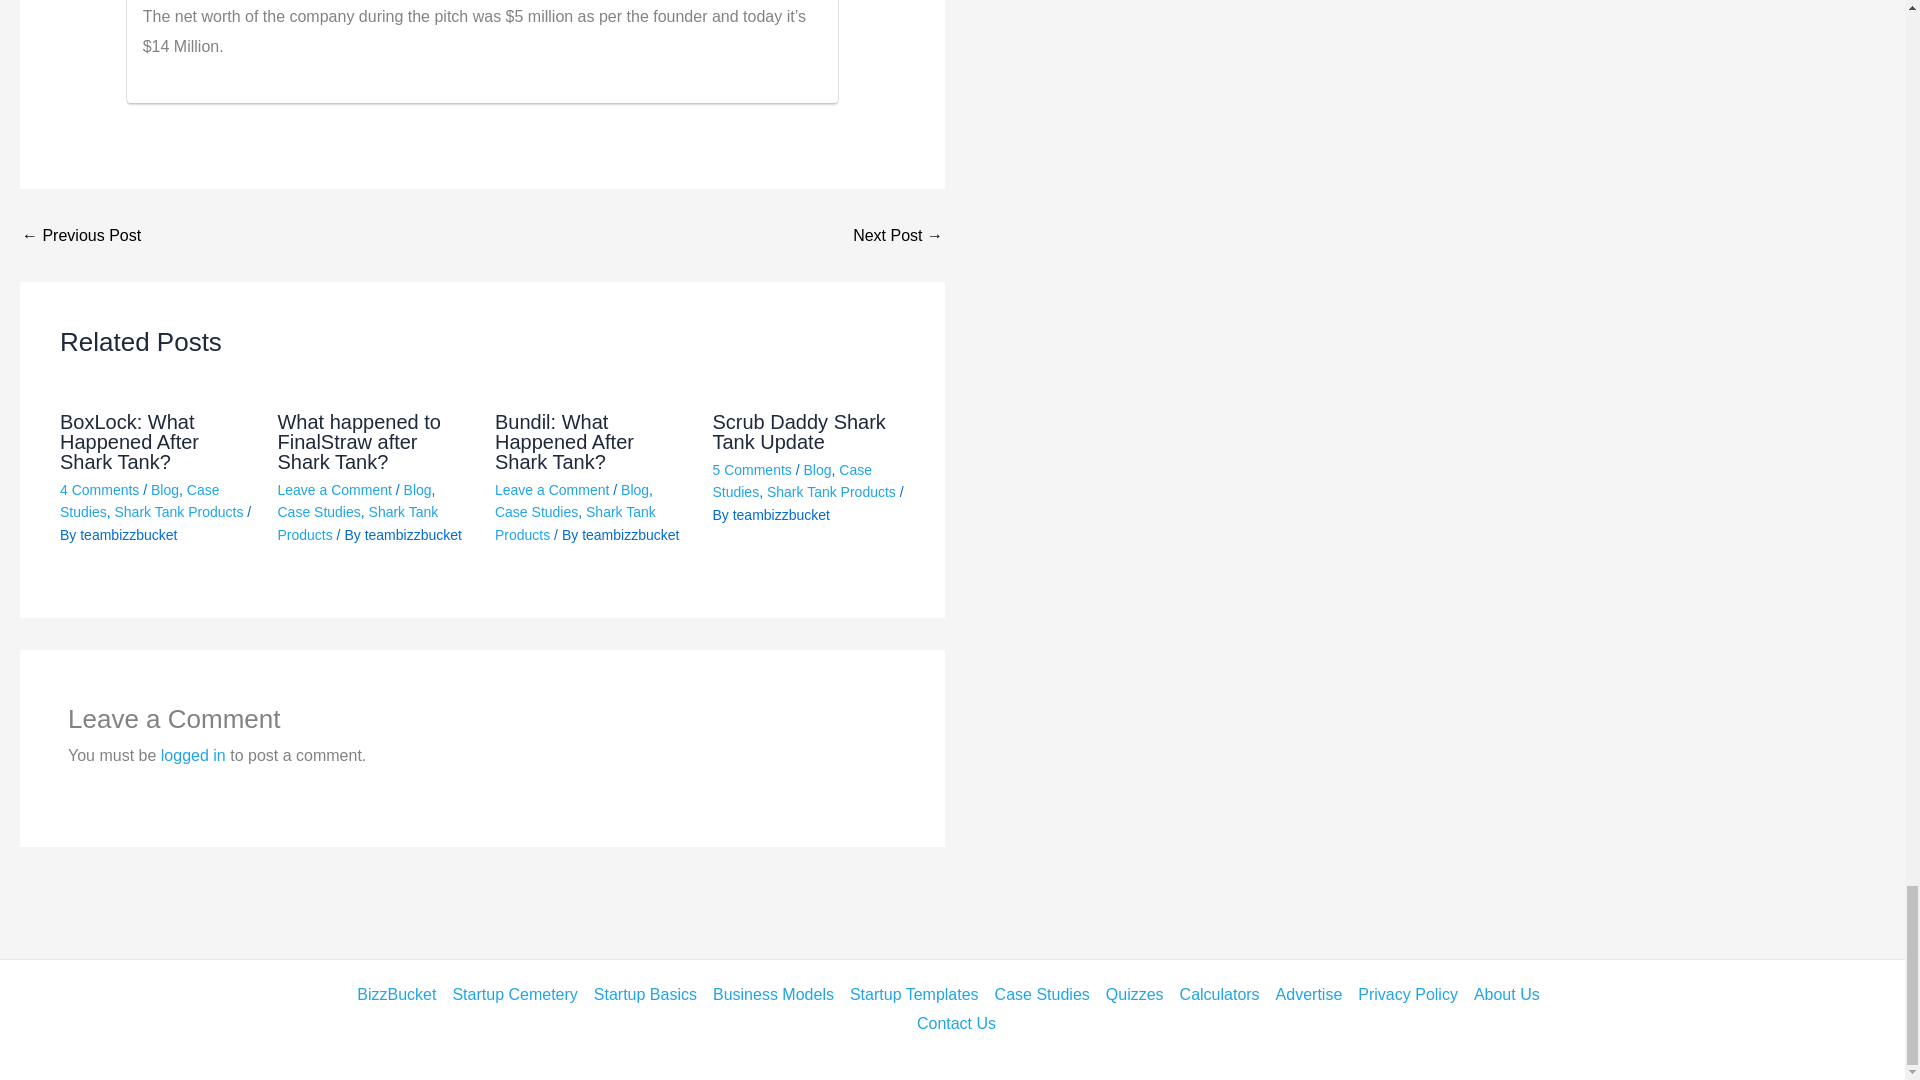  I want to click on Vestpakz Shark Tank Update, so click(897, 236).